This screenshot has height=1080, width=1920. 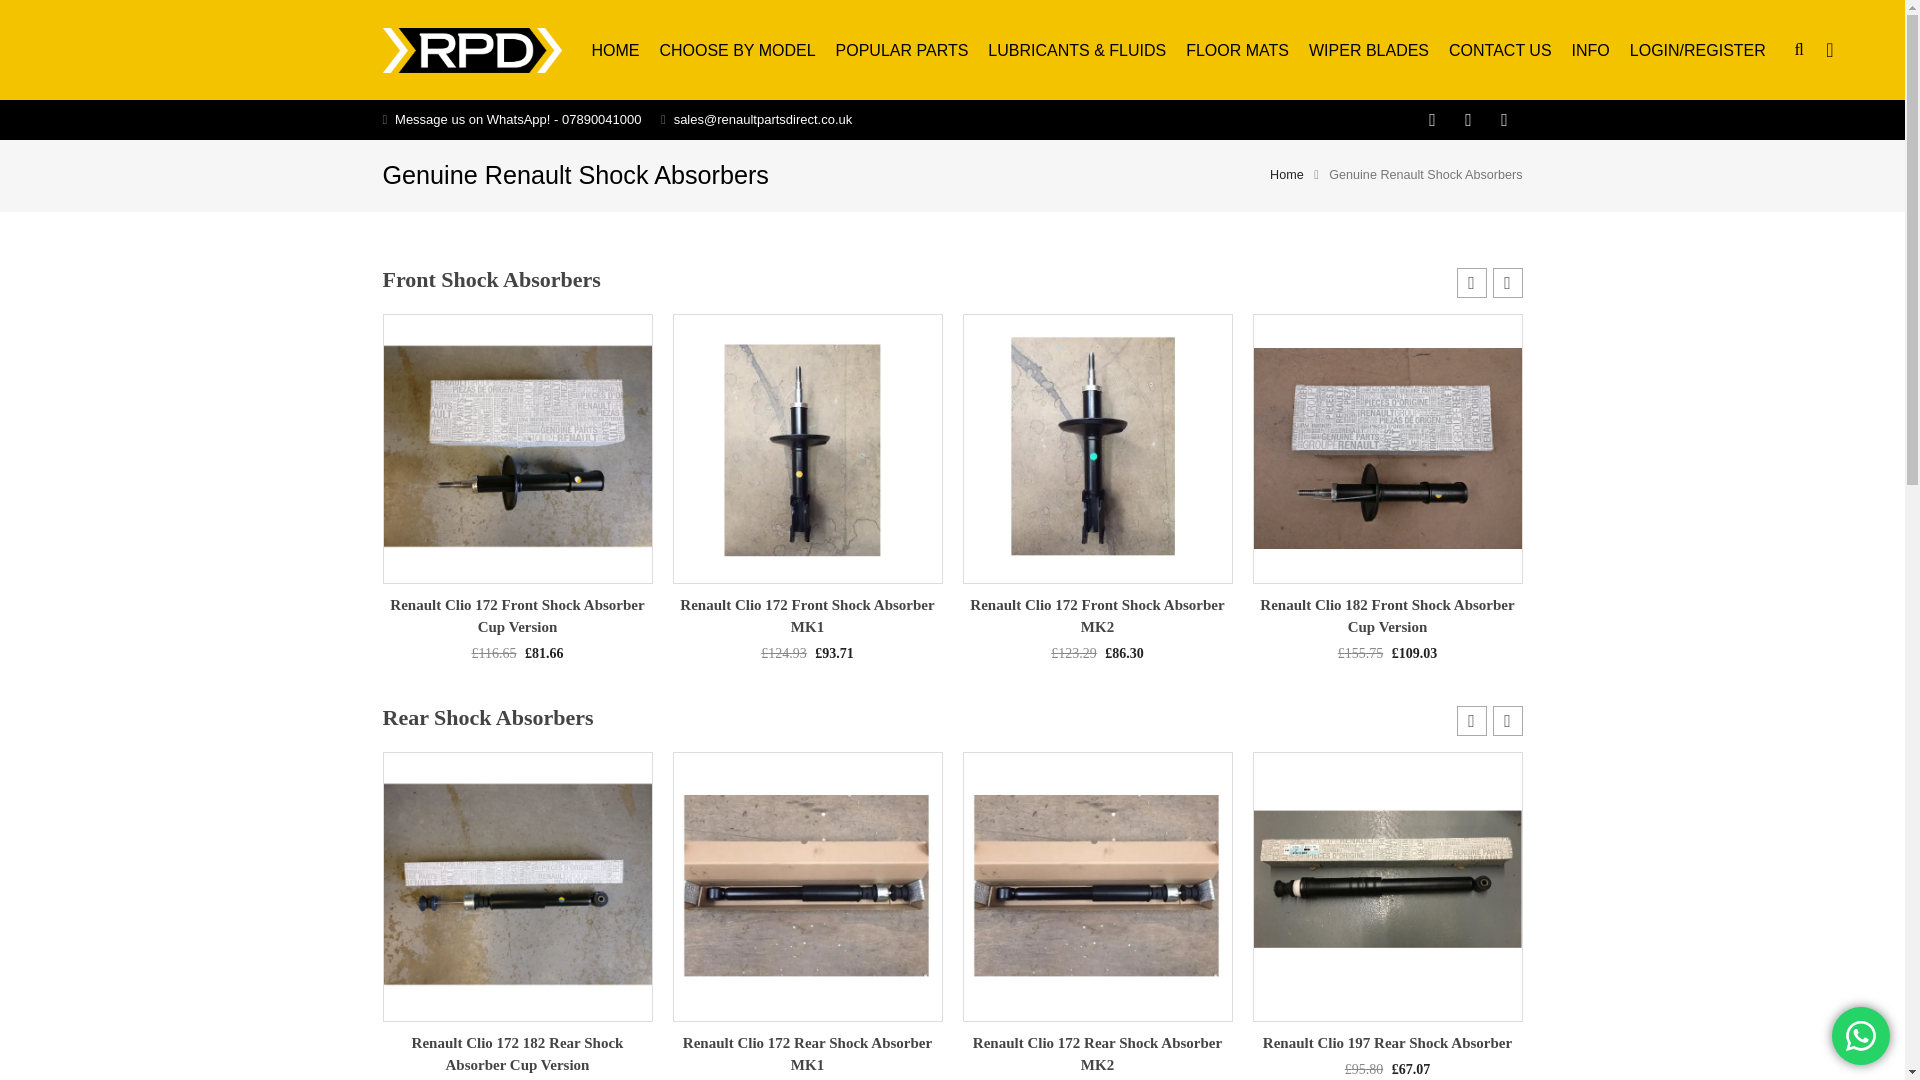 What do you see at coordinates (1368, 50) in the screenshot?
I see `WIPER BLADES` at bounding box center [1368, 50].